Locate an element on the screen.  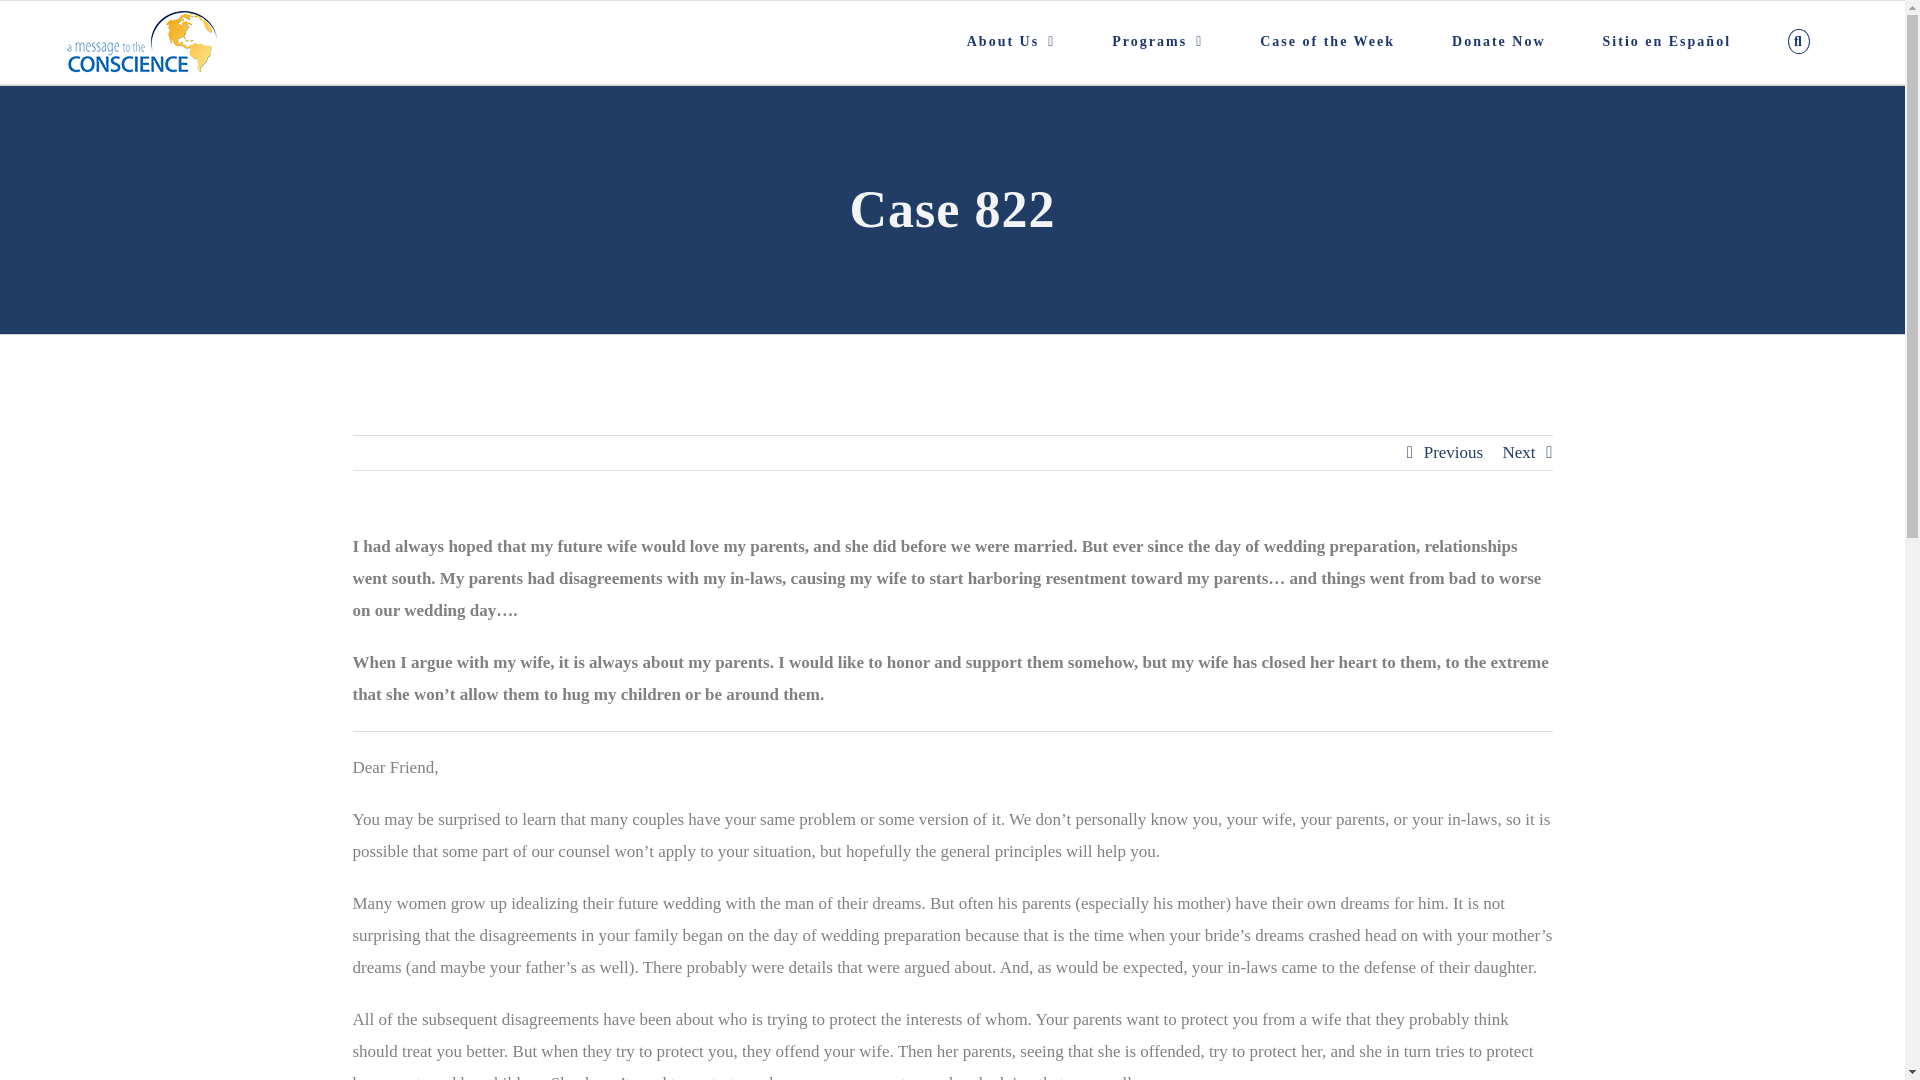
About Us is located at coordinates (1011, 42).